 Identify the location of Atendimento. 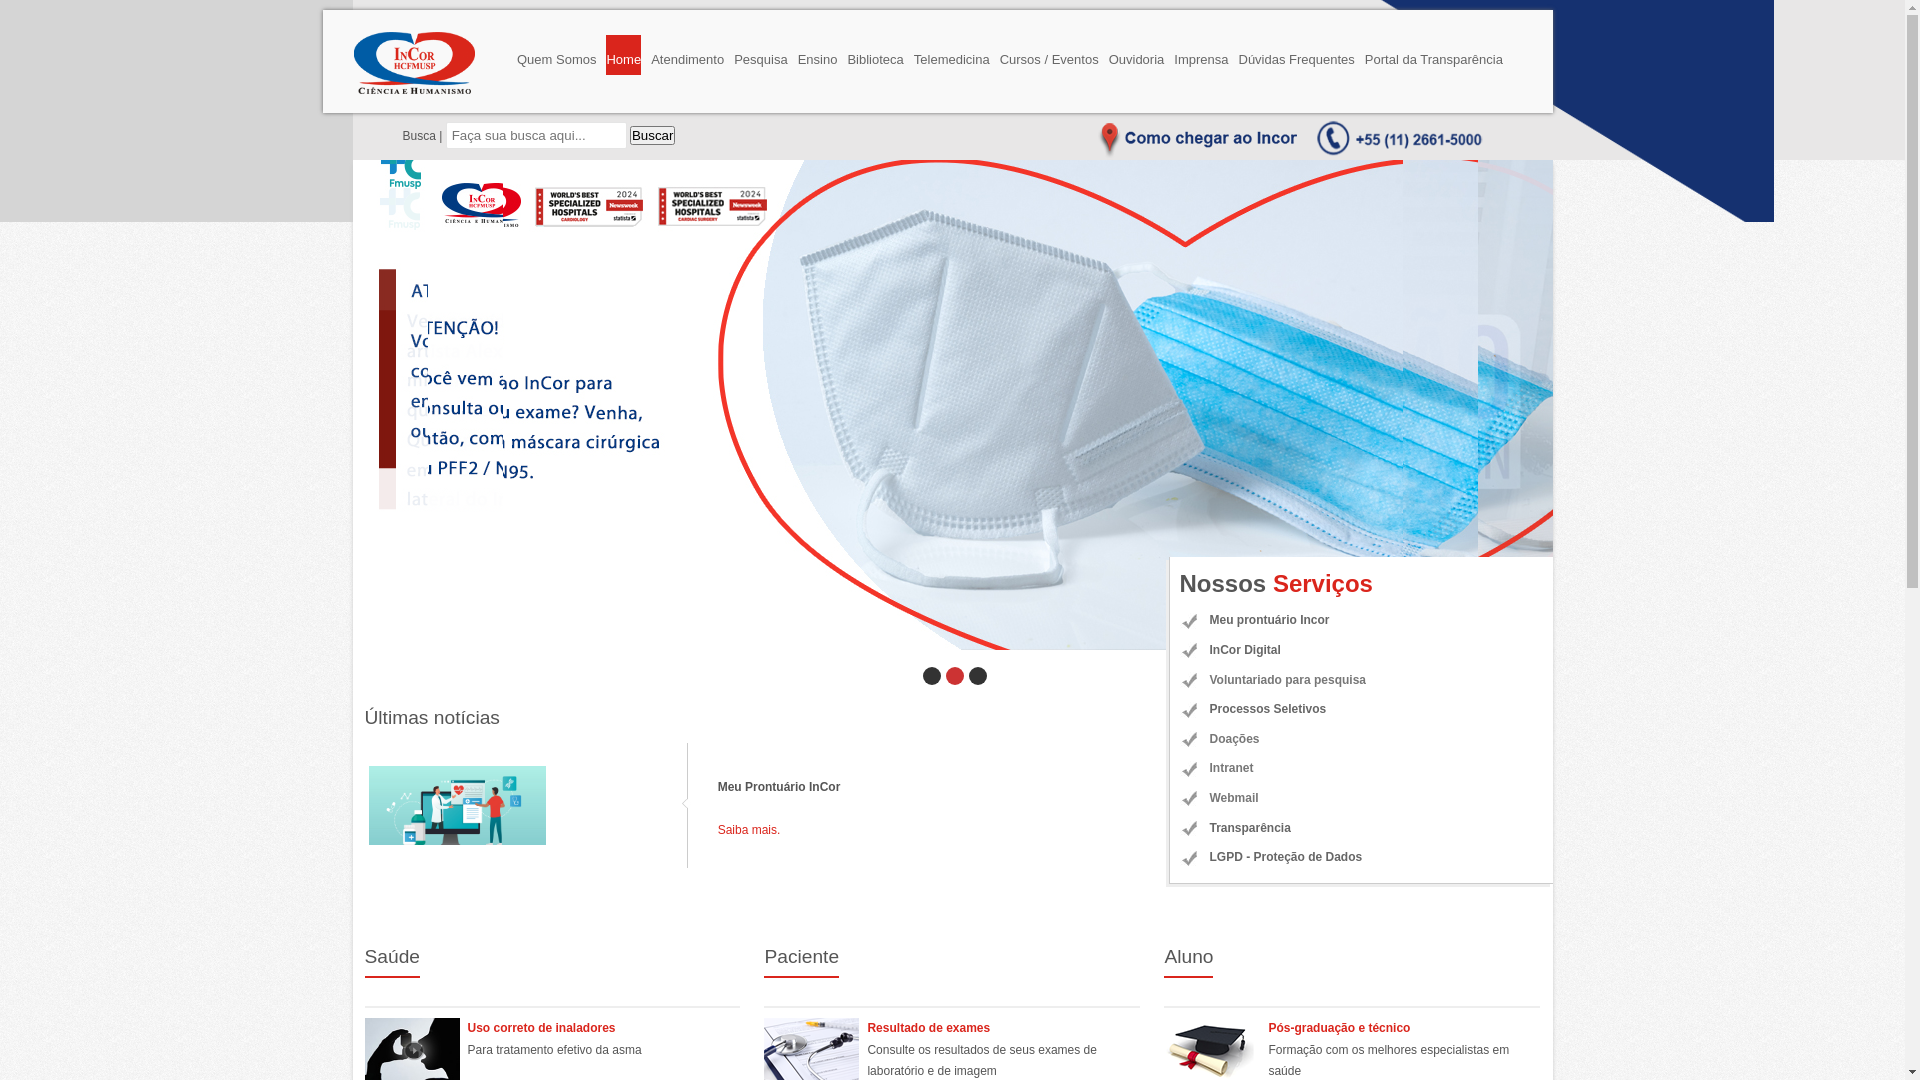
(688, 55).